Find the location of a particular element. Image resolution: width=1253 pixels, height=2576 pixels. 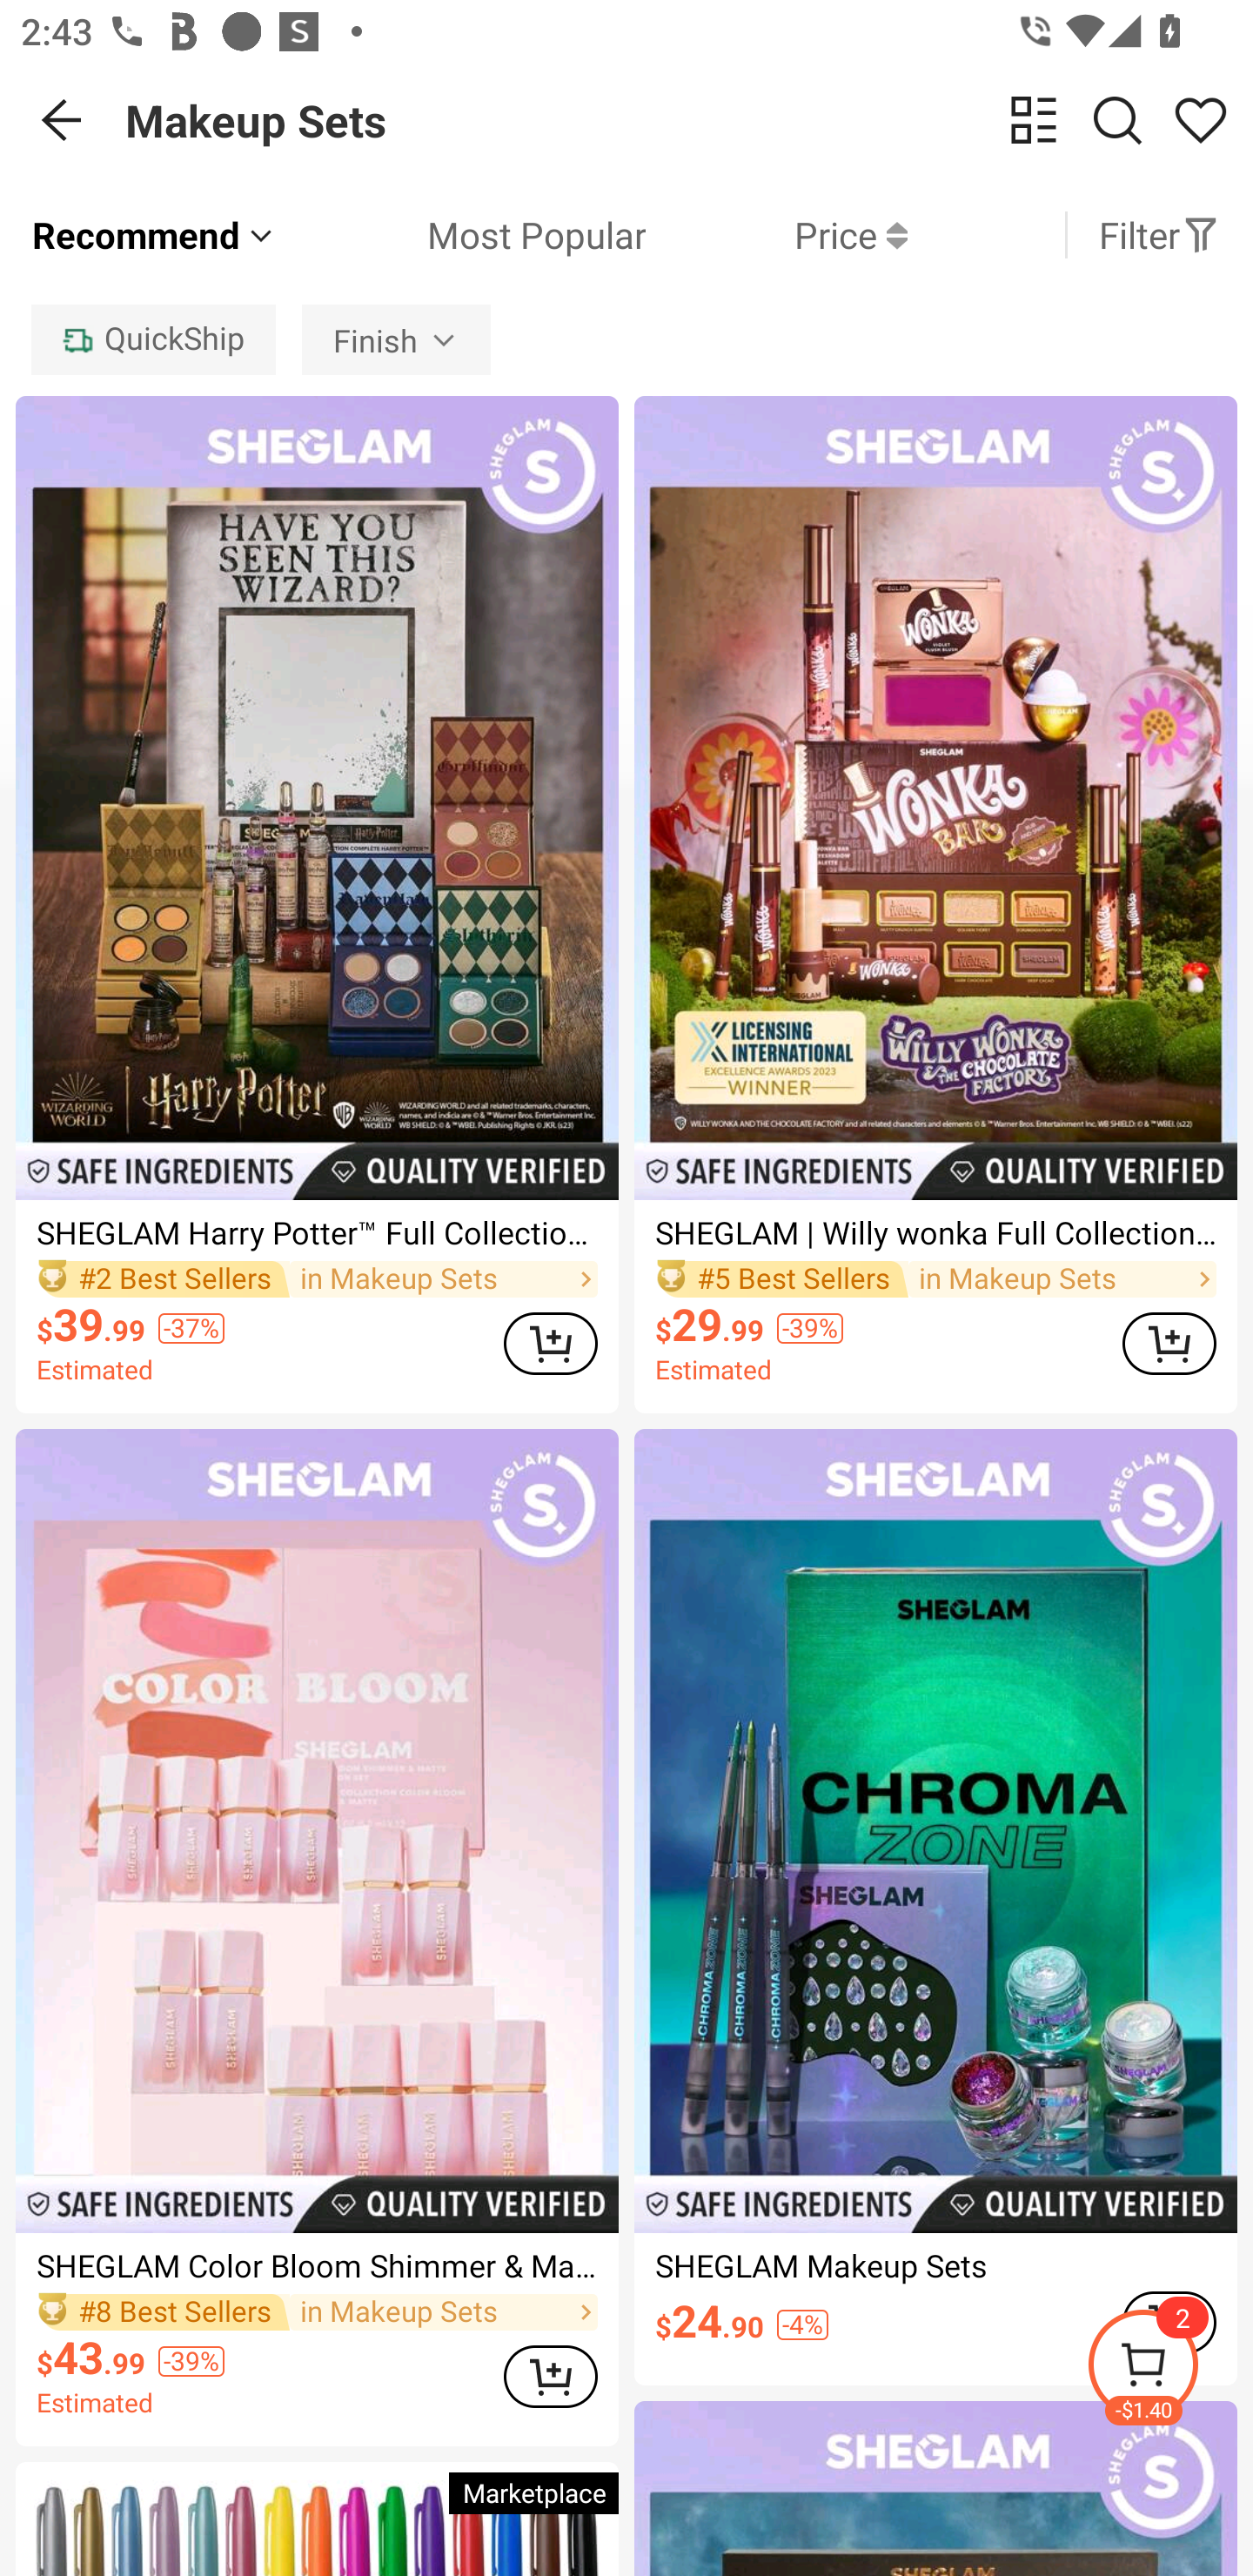

Search is located at coordinates (1117, 119).